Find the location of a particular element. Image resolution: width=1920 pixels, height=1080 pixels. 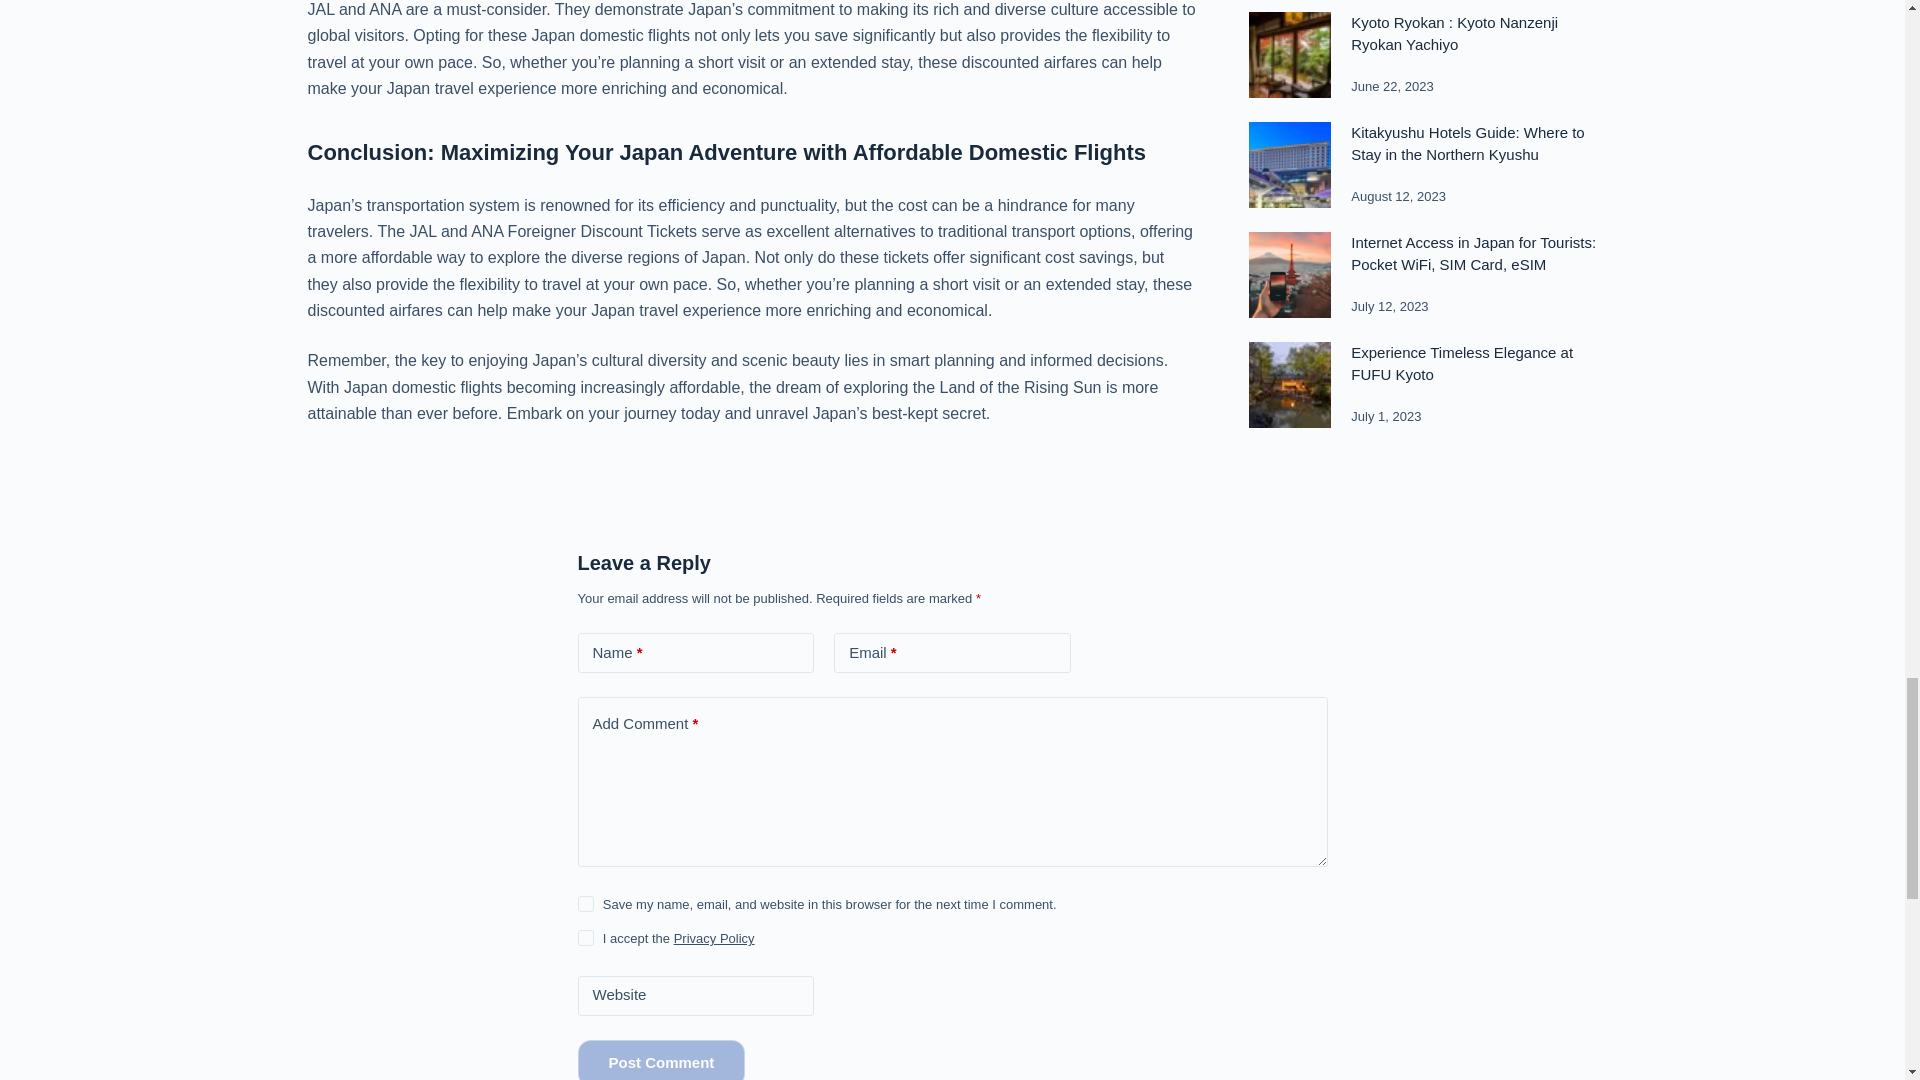

yes is located at coordinates (585, 904).